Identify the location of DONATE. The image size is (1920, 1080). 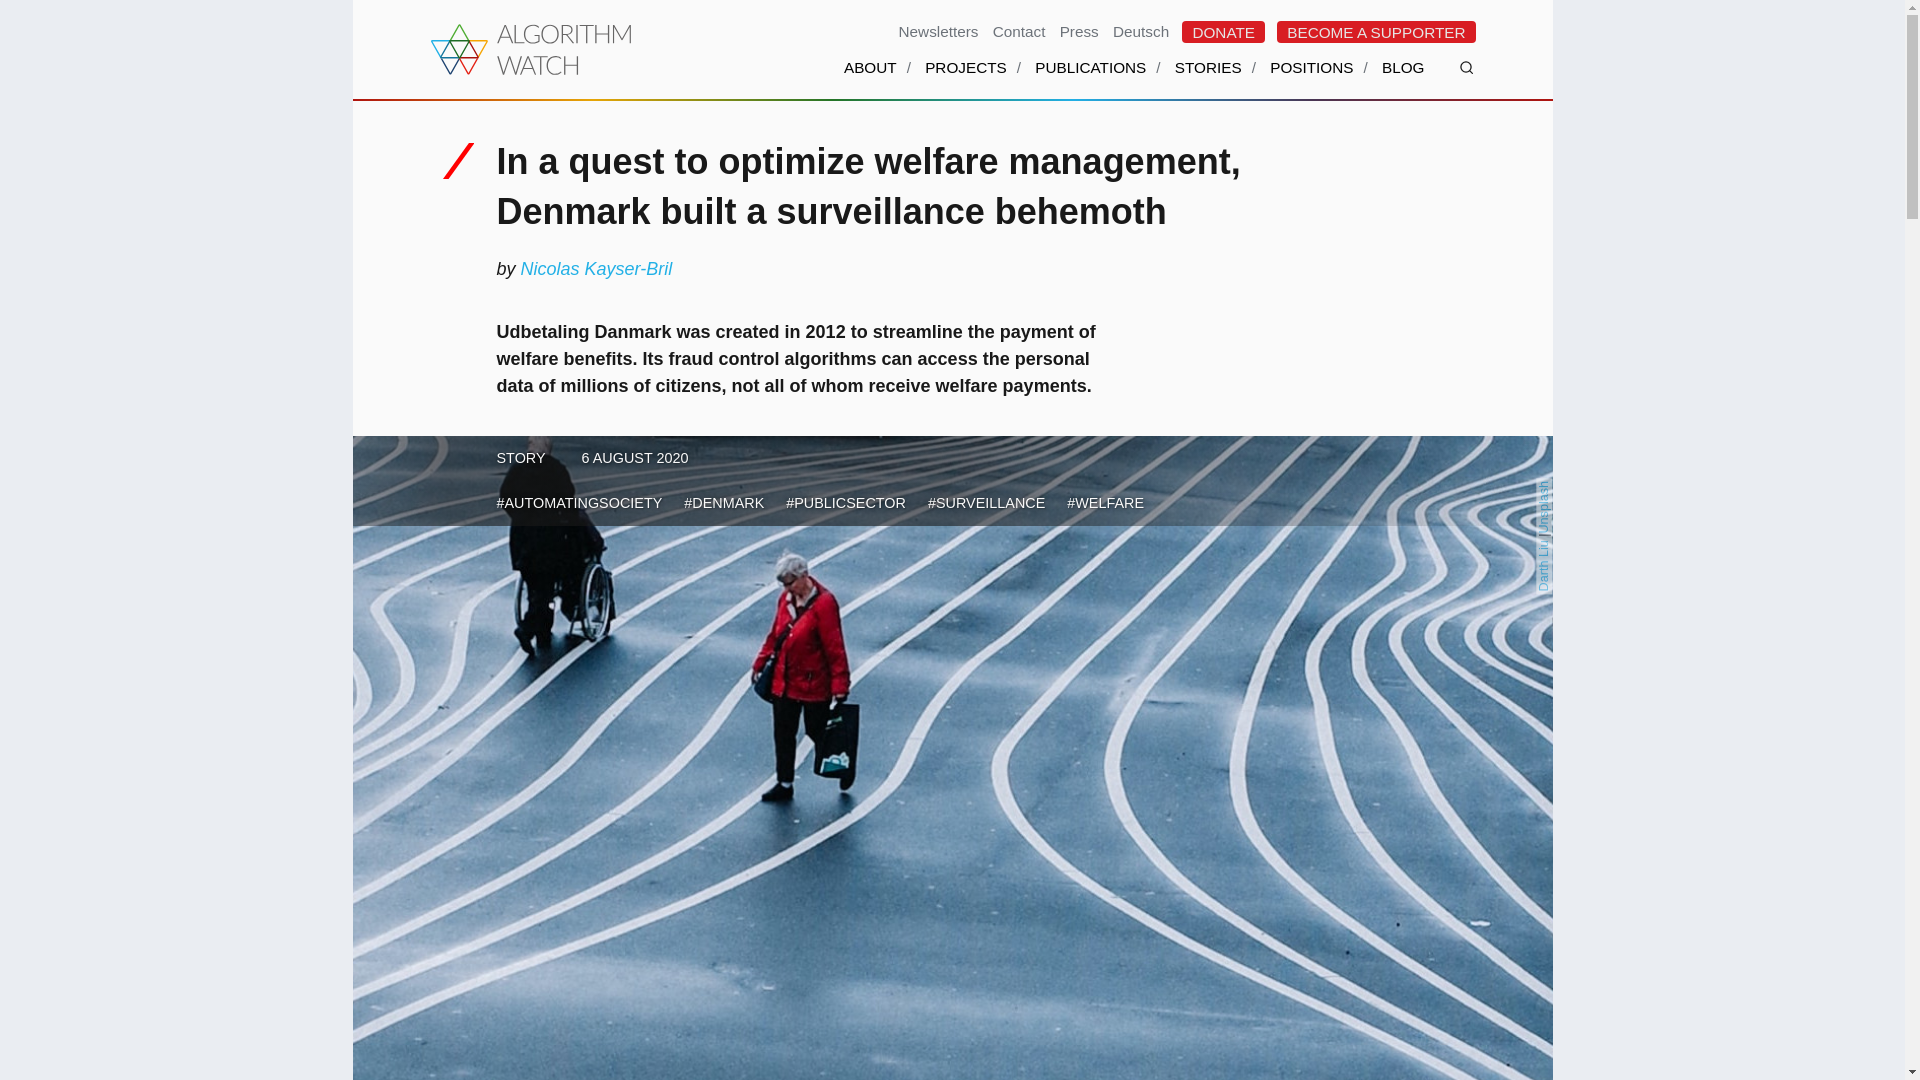
(1224, 31).